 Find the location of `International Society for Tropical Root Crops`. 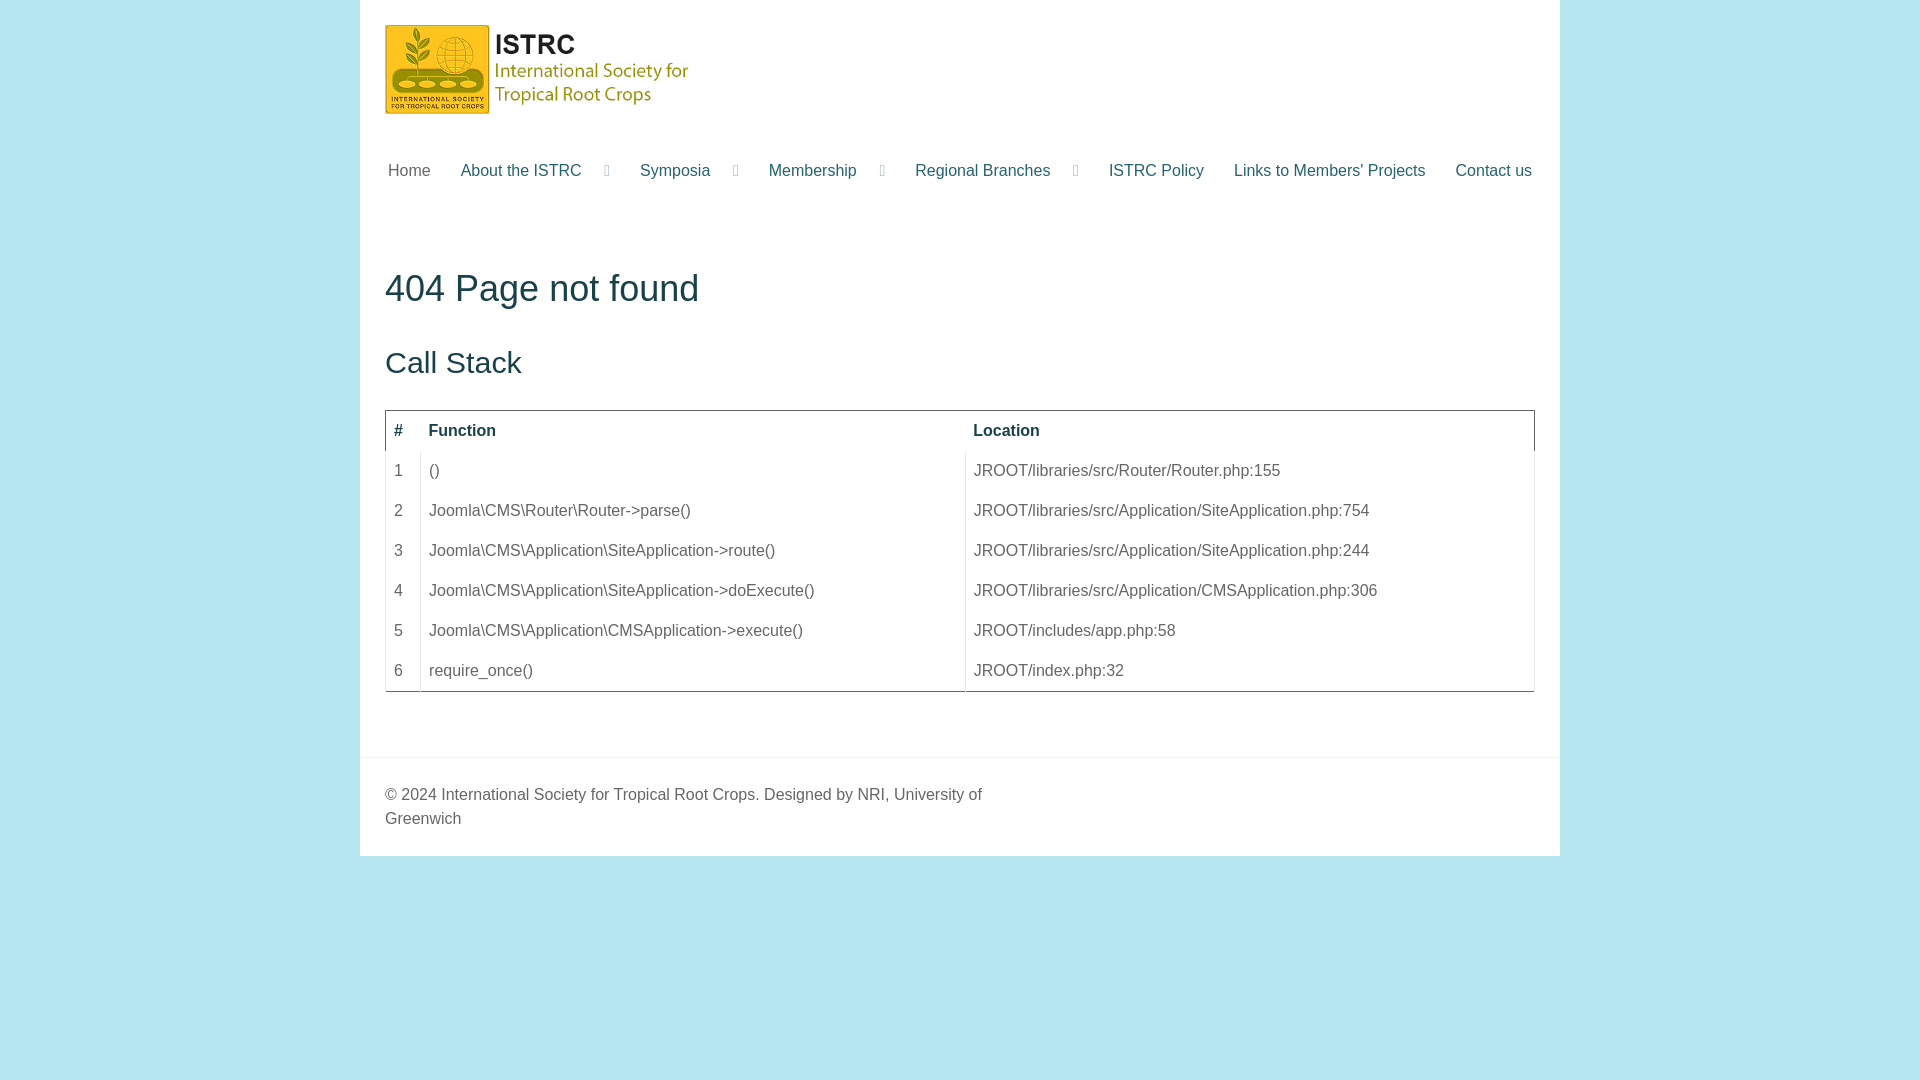

International Society for Tropical Root Crops is located at coordinates (540, 68).